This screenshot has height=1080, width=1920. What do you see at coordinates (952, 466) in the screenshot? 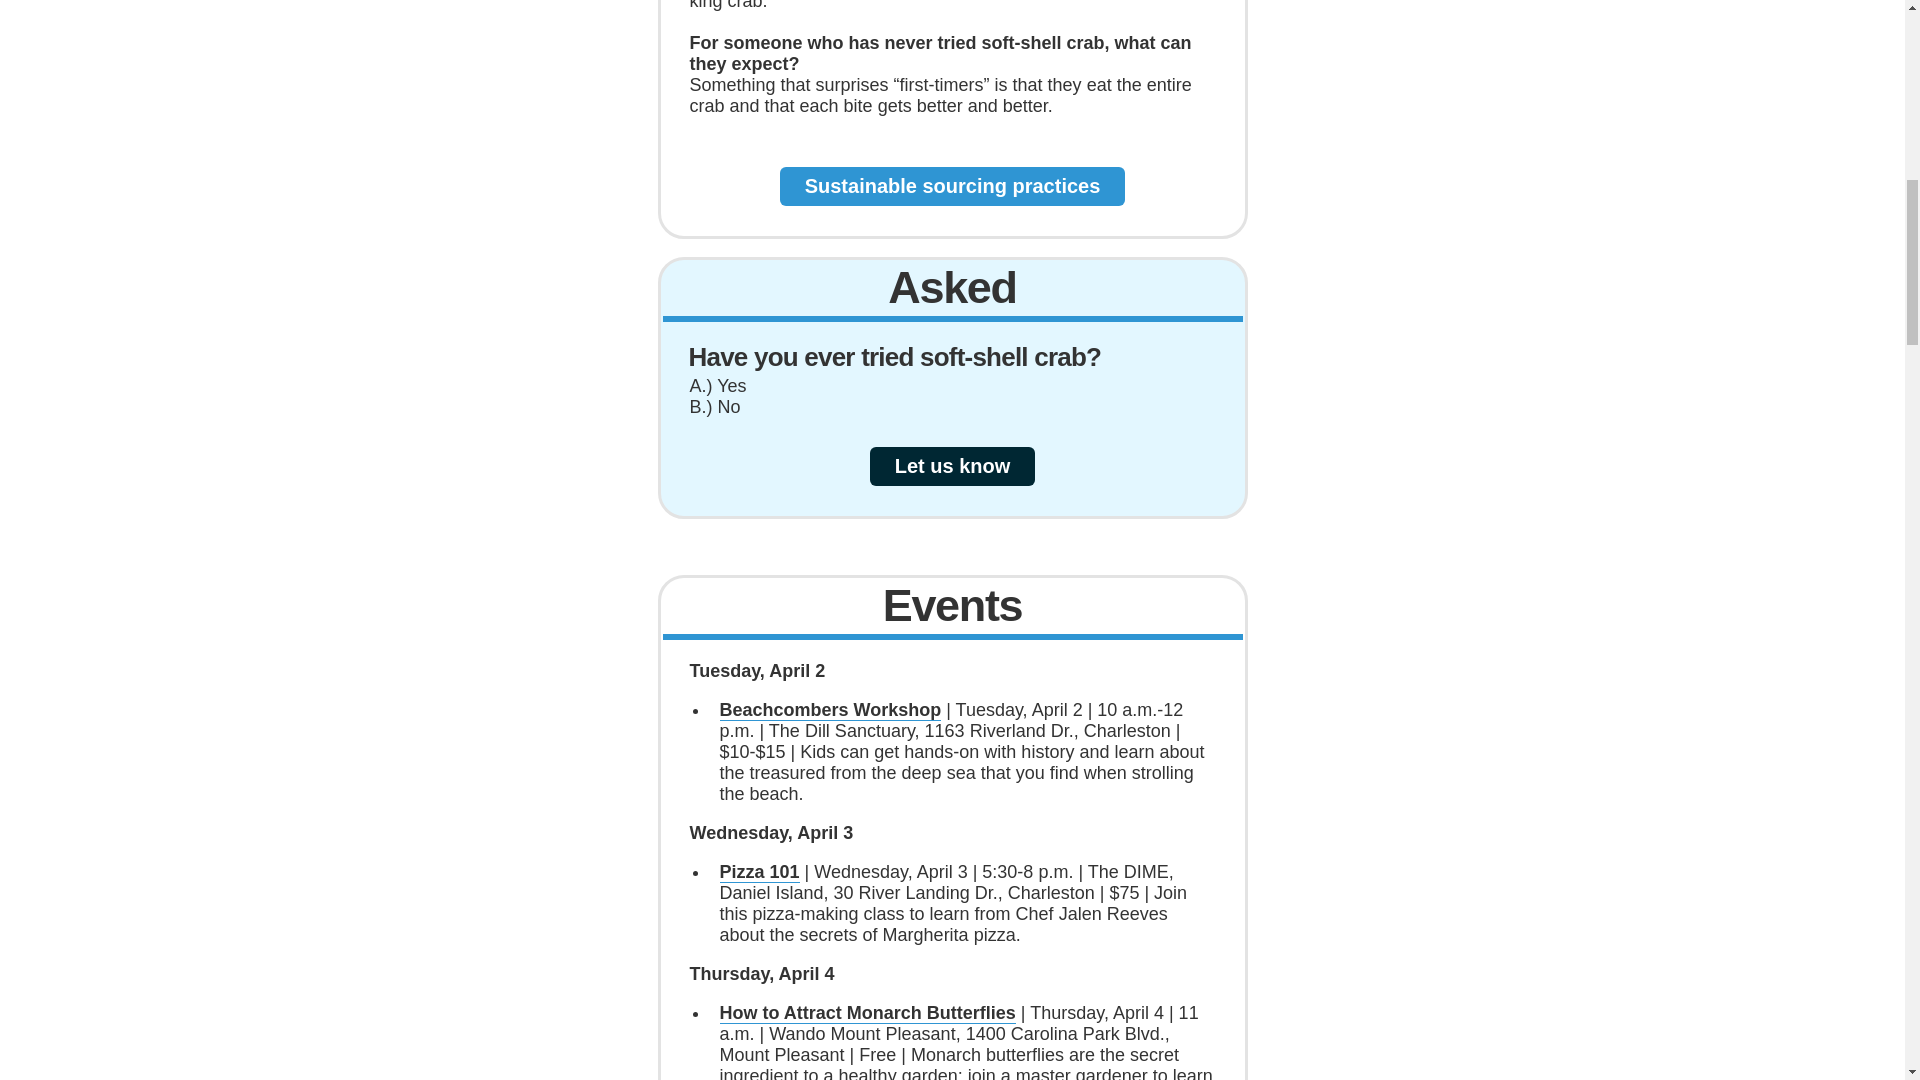
I see `Let us know` at bounding box center [952, 466].